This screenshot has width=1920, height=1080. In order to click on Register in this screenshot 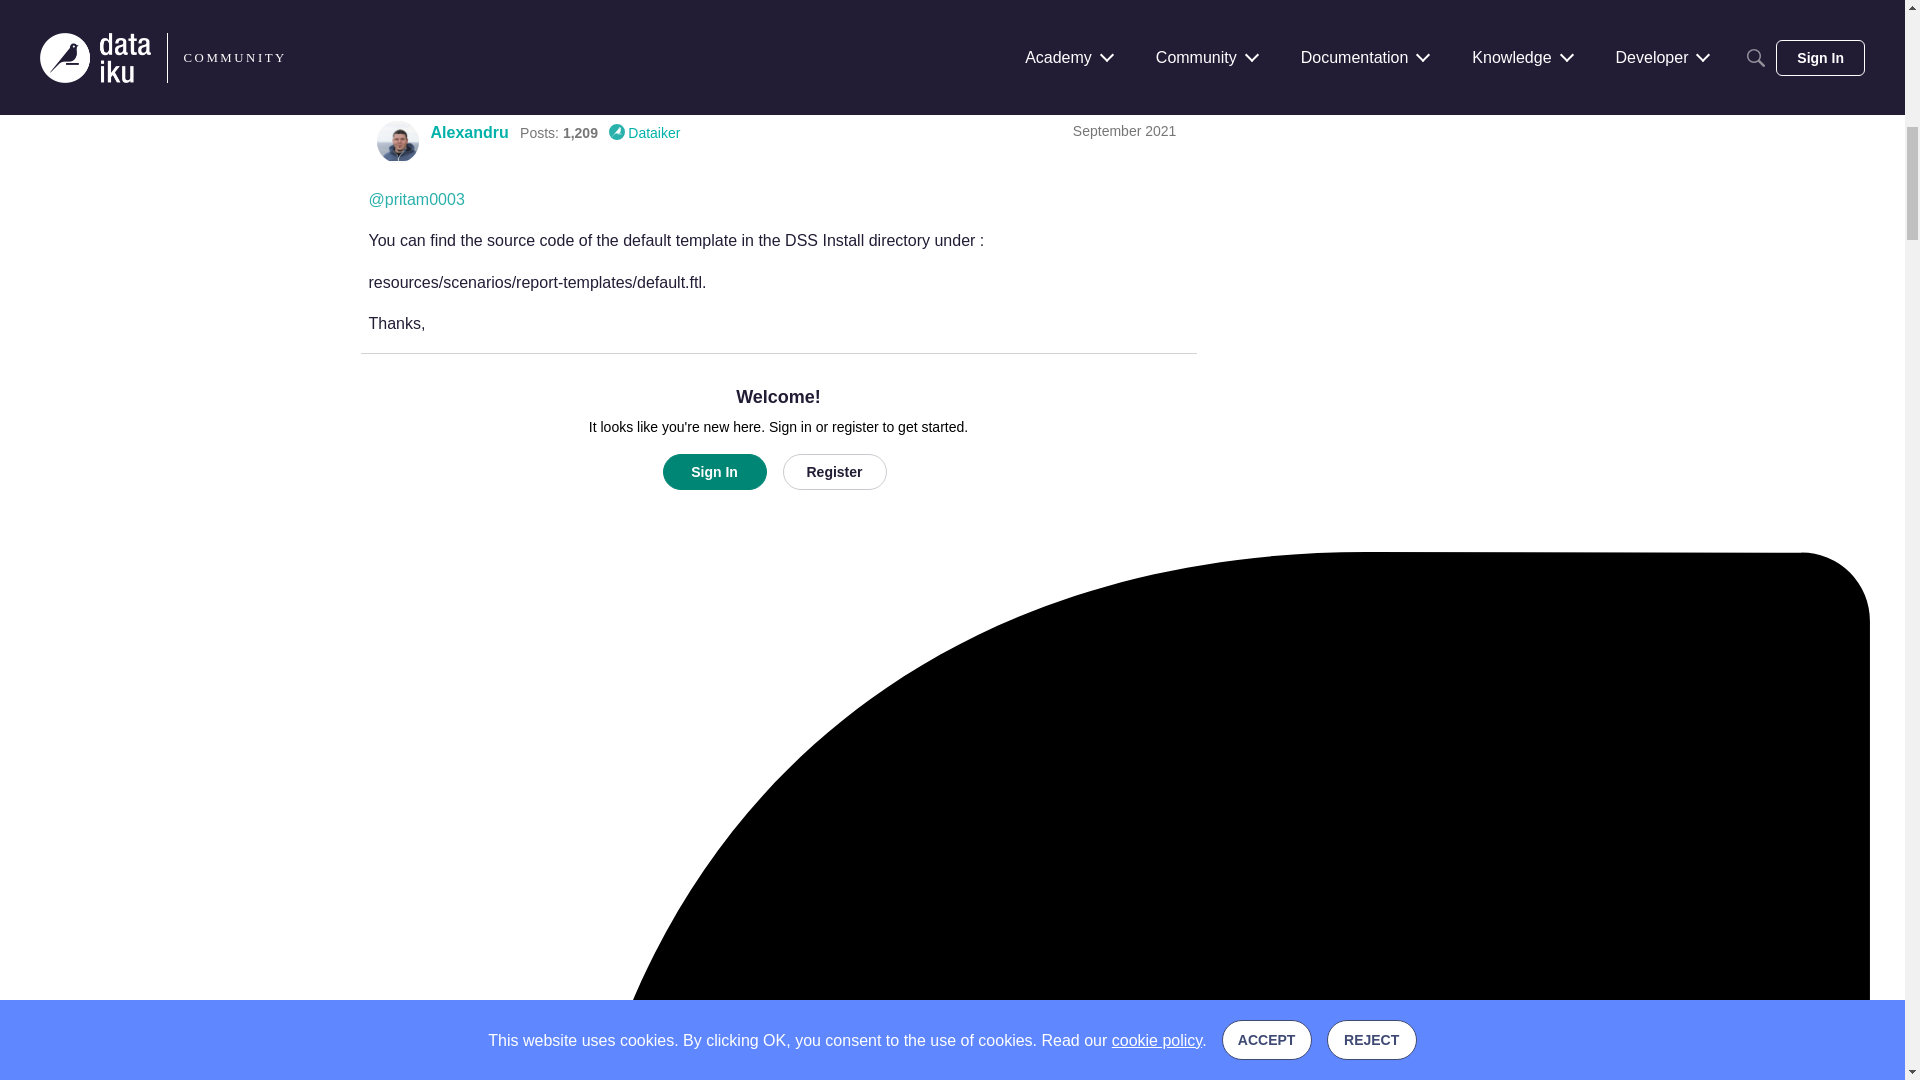, I will do `click(833, 472)`.